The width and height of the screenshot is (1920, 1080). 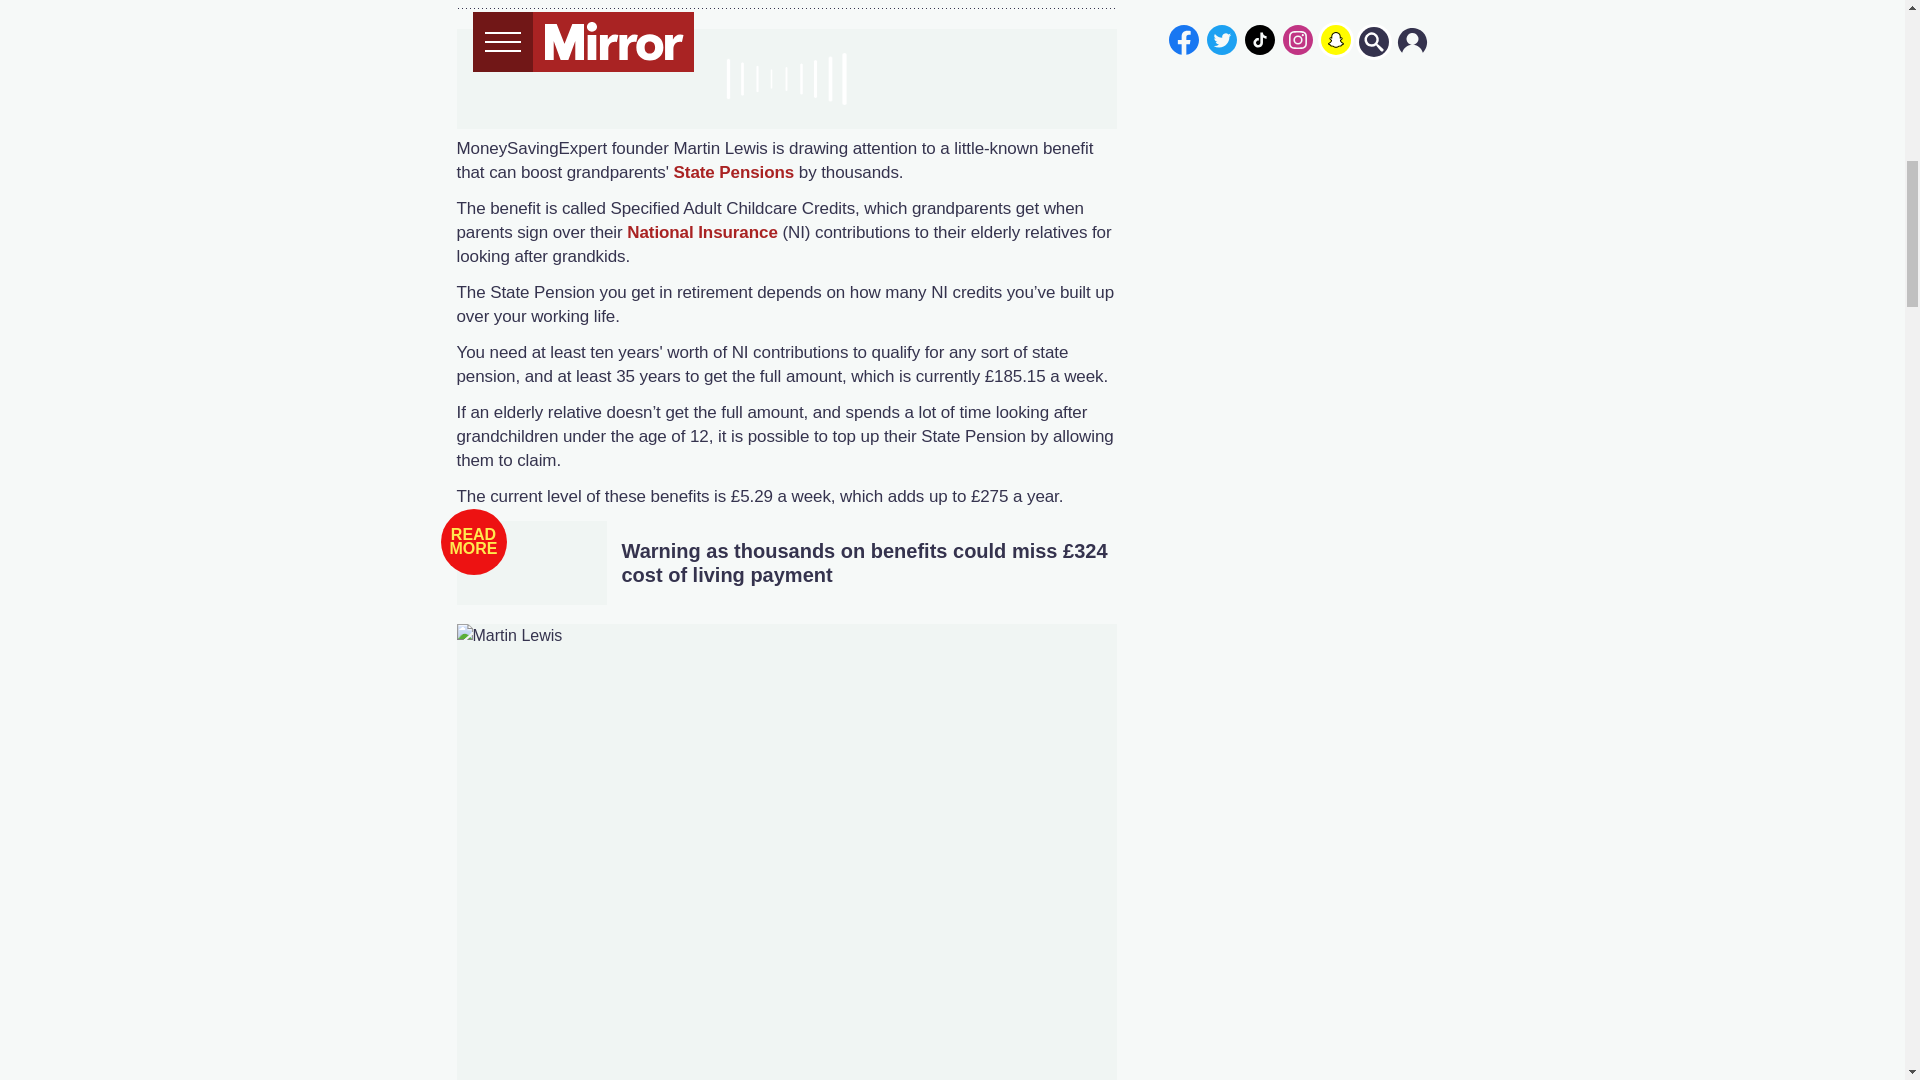 What do you see at coordinates (734, 172) in the screenshot?
I see `State Pensions` at bounding box center [734, 172].